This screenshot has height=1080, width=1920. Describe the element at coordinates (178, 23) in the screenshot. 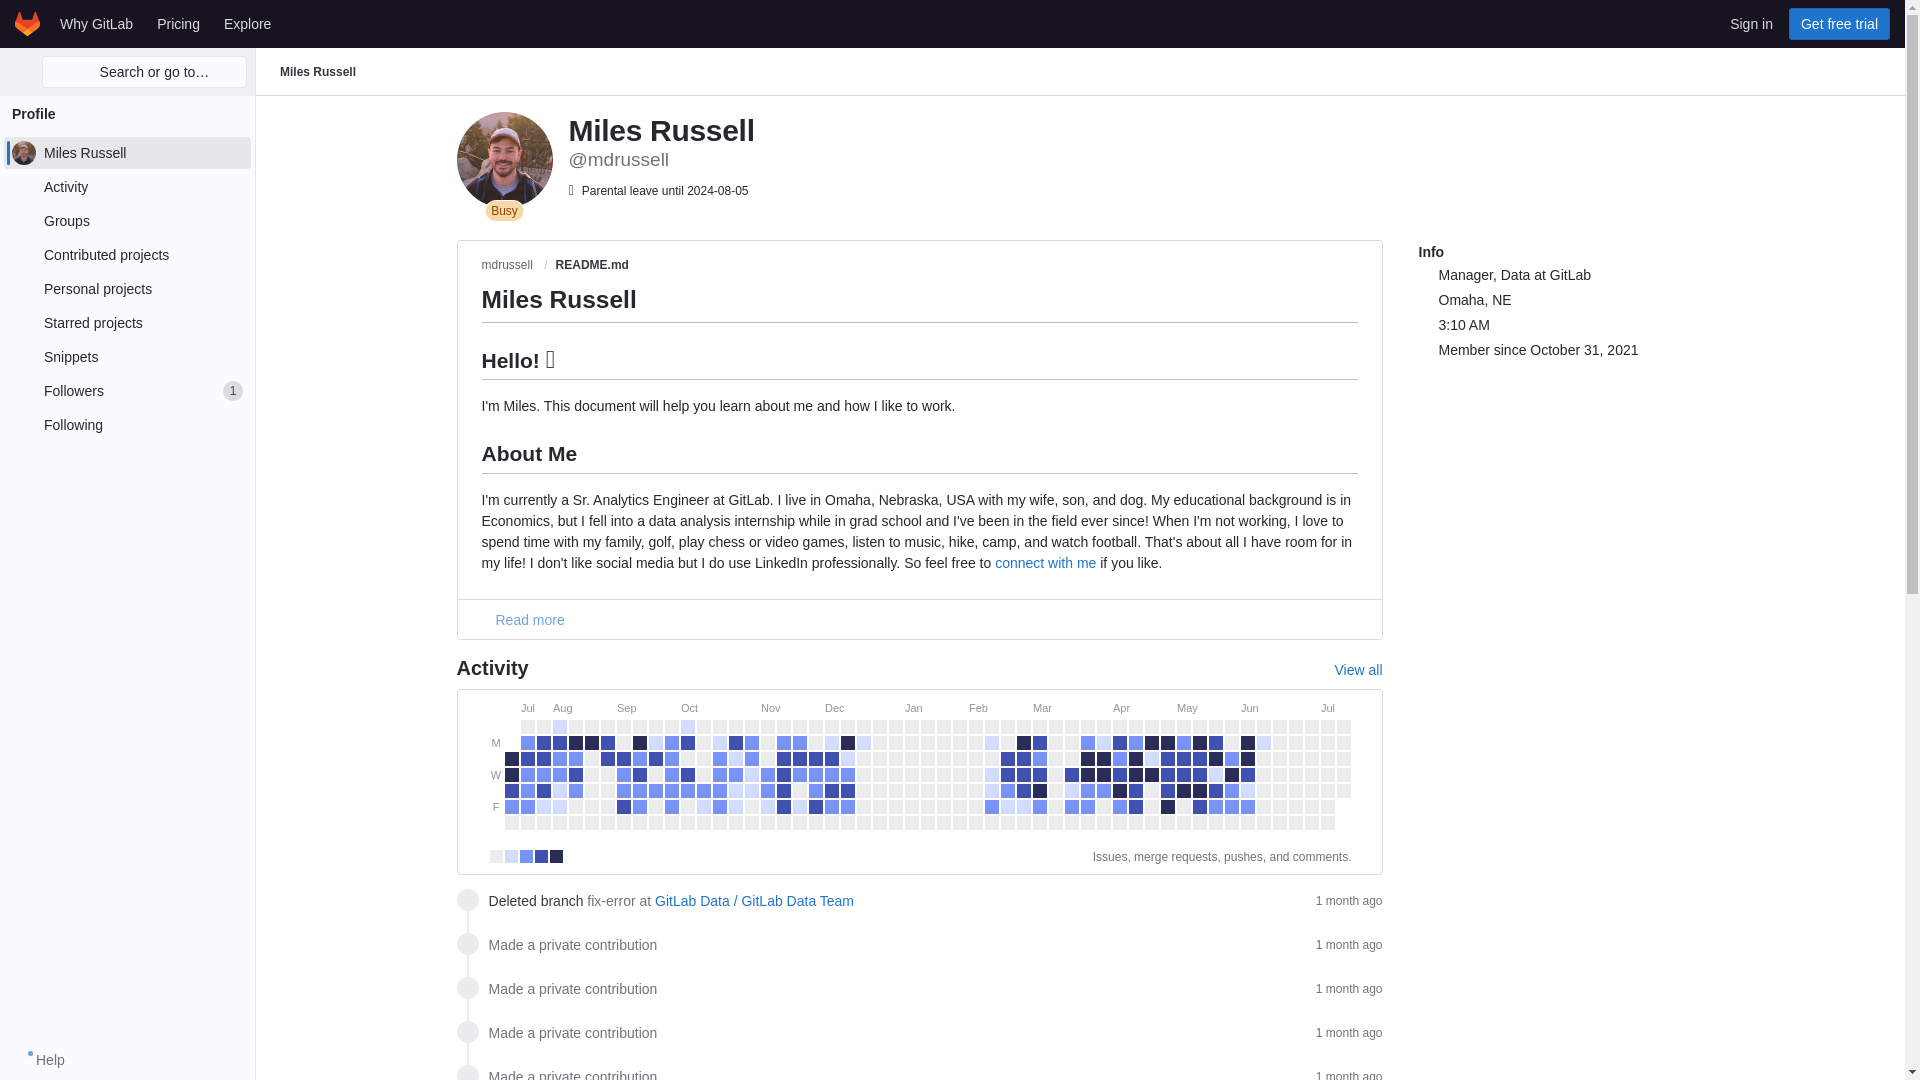

I see `Starred projects` at that location.